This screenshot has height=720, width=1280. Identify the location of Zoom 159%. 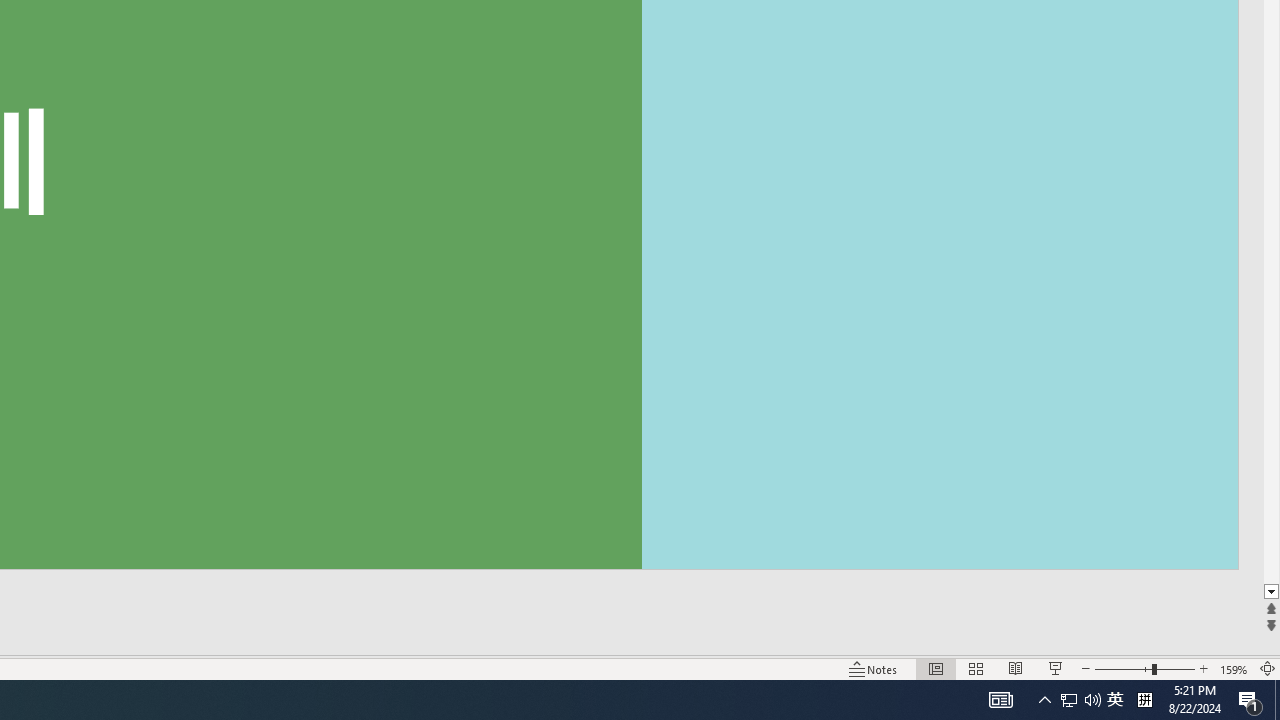
(1234, 668).